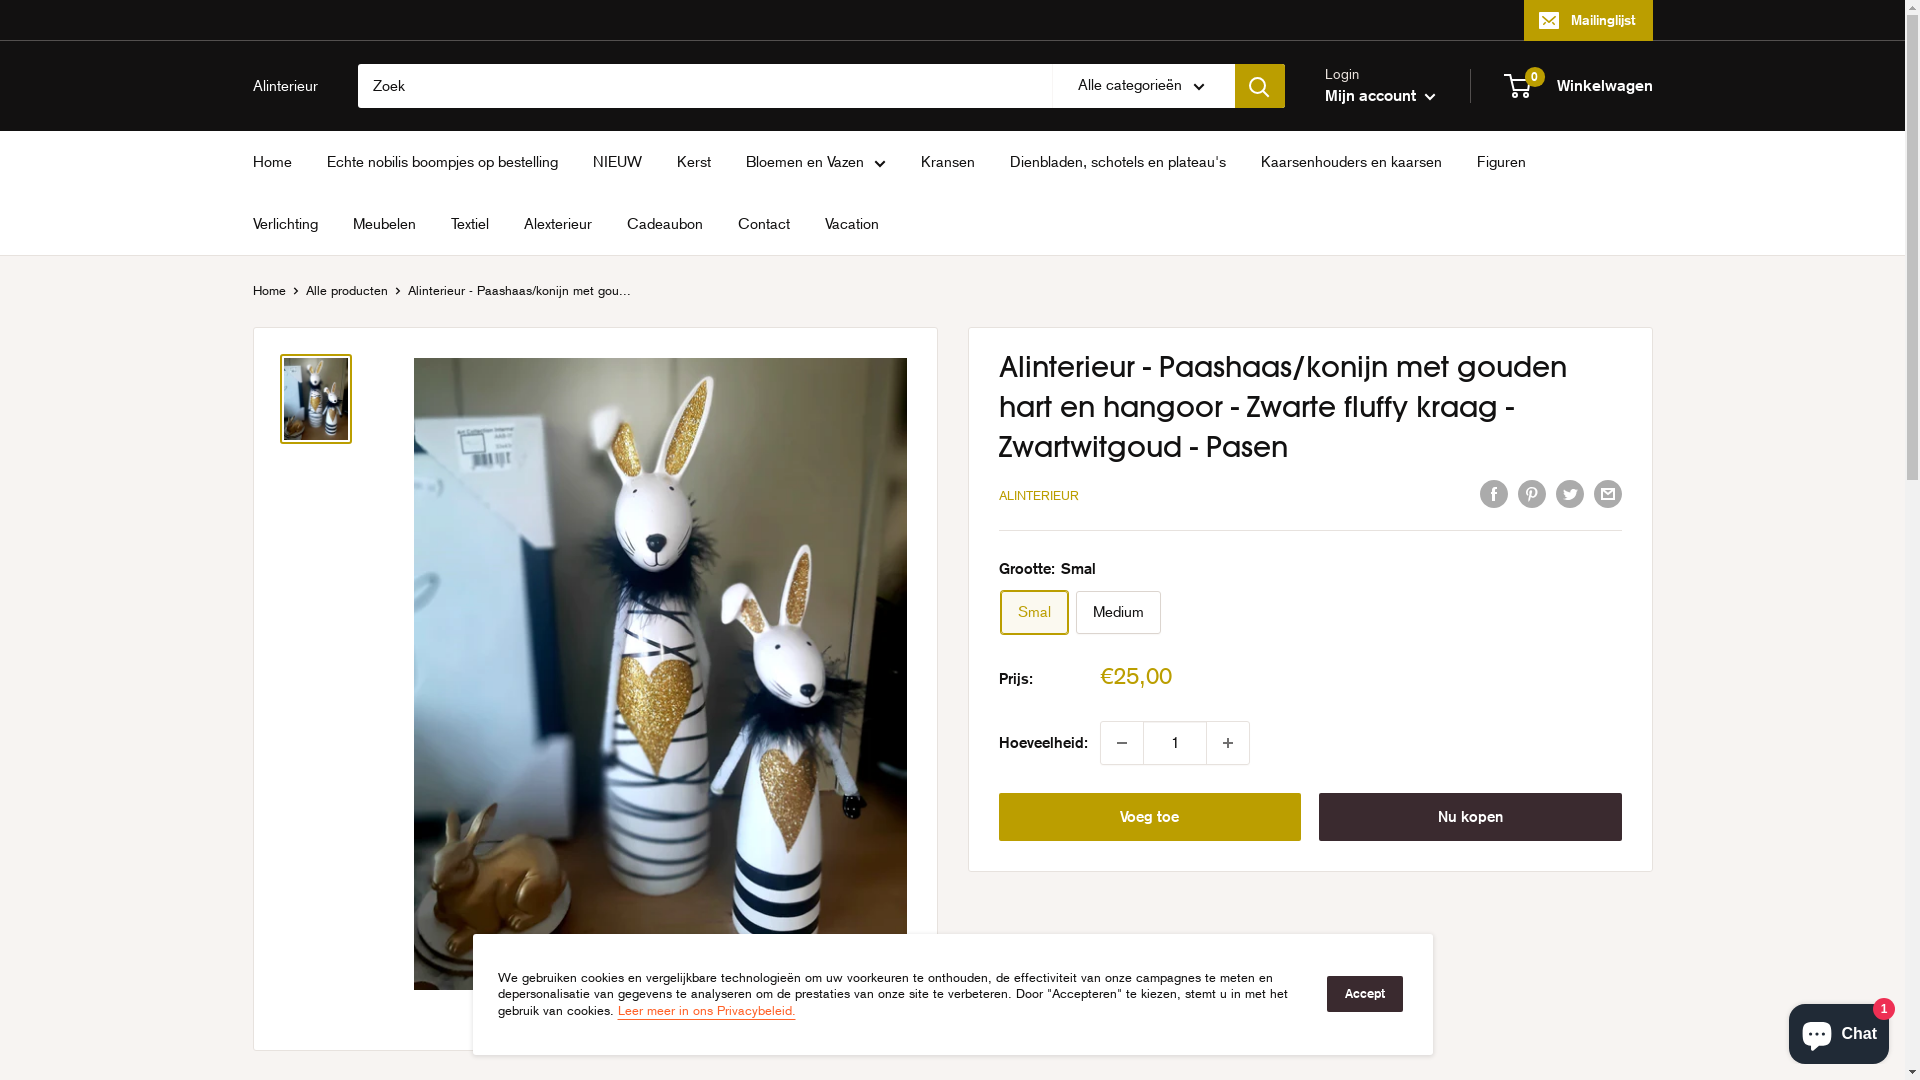 Image resolution: width=1920 pixels, height=1080 pixels. What do you see at coordinates (384, 224) in the screenshot?
I see `Meubelen` at bounding box center [384, 224].